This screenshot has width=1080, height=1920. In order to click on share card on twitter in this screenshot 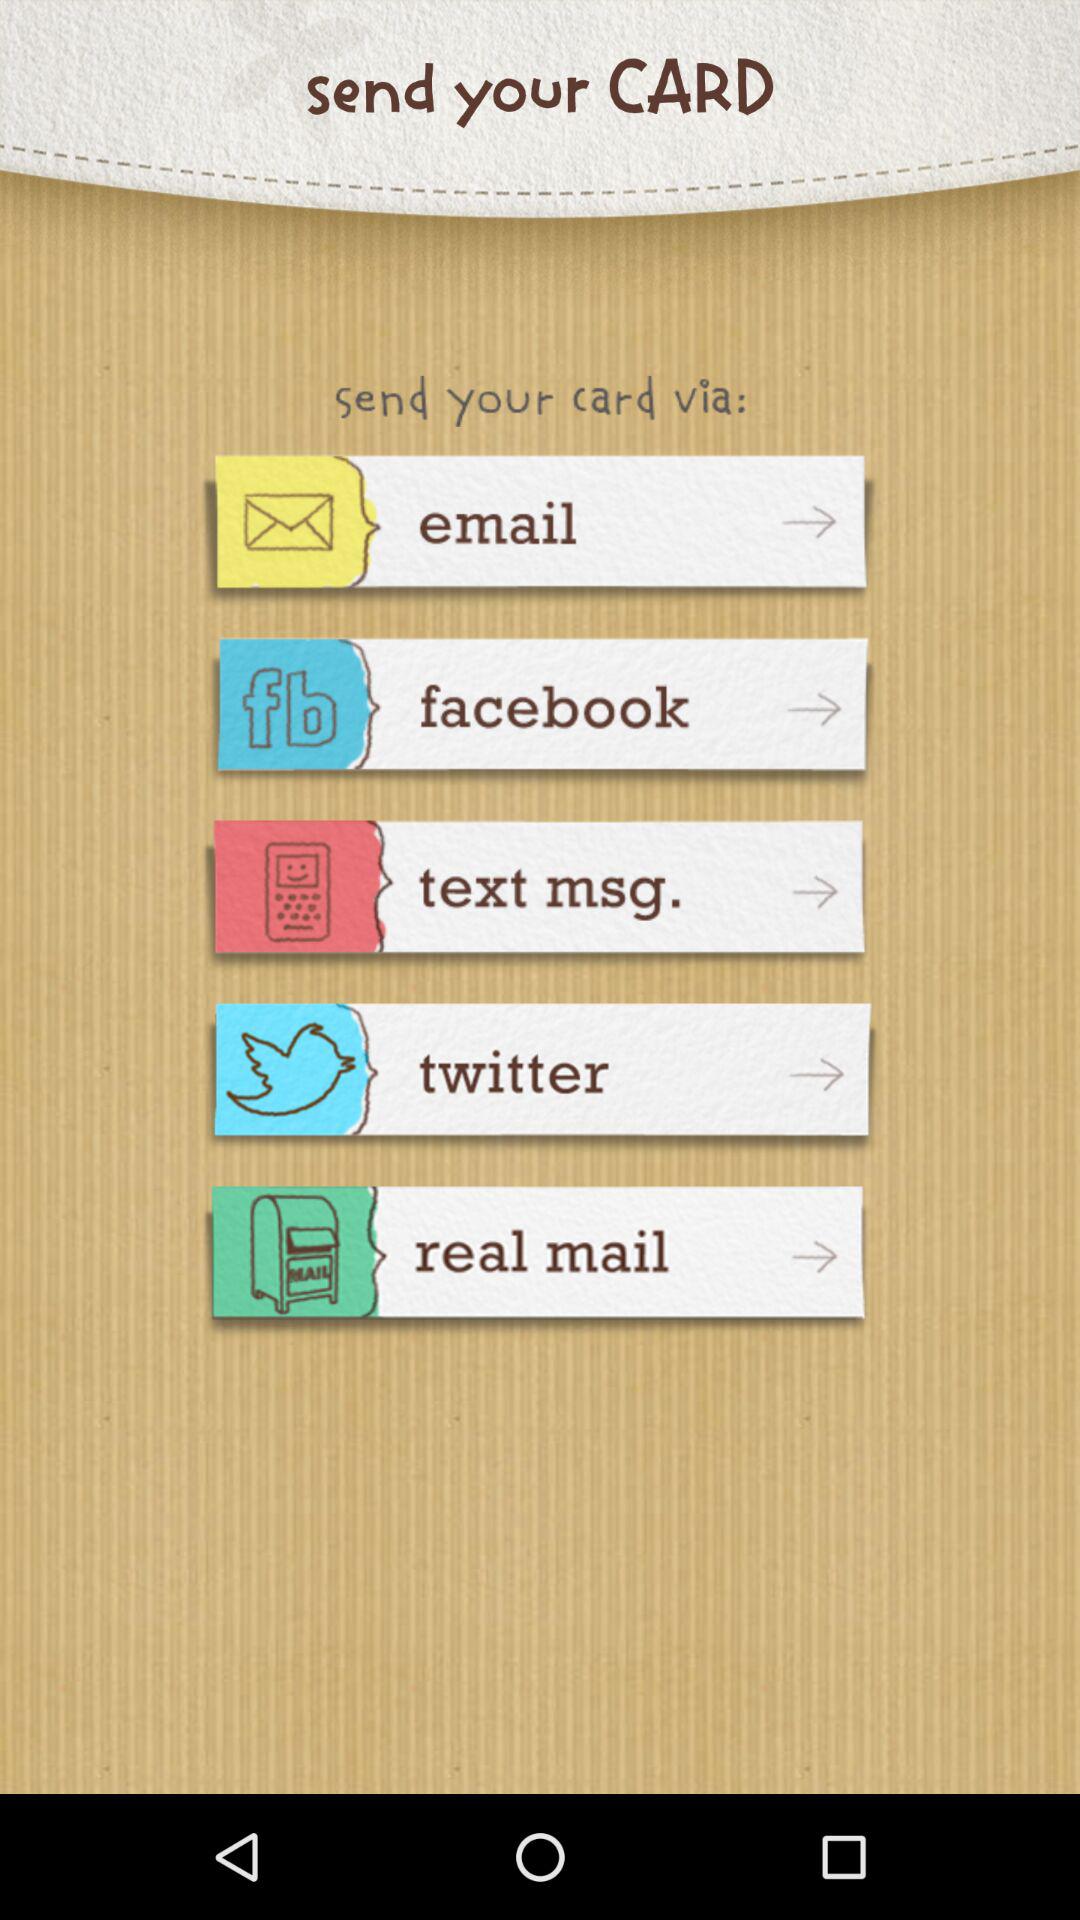, I will do `click(540, 1082)`.